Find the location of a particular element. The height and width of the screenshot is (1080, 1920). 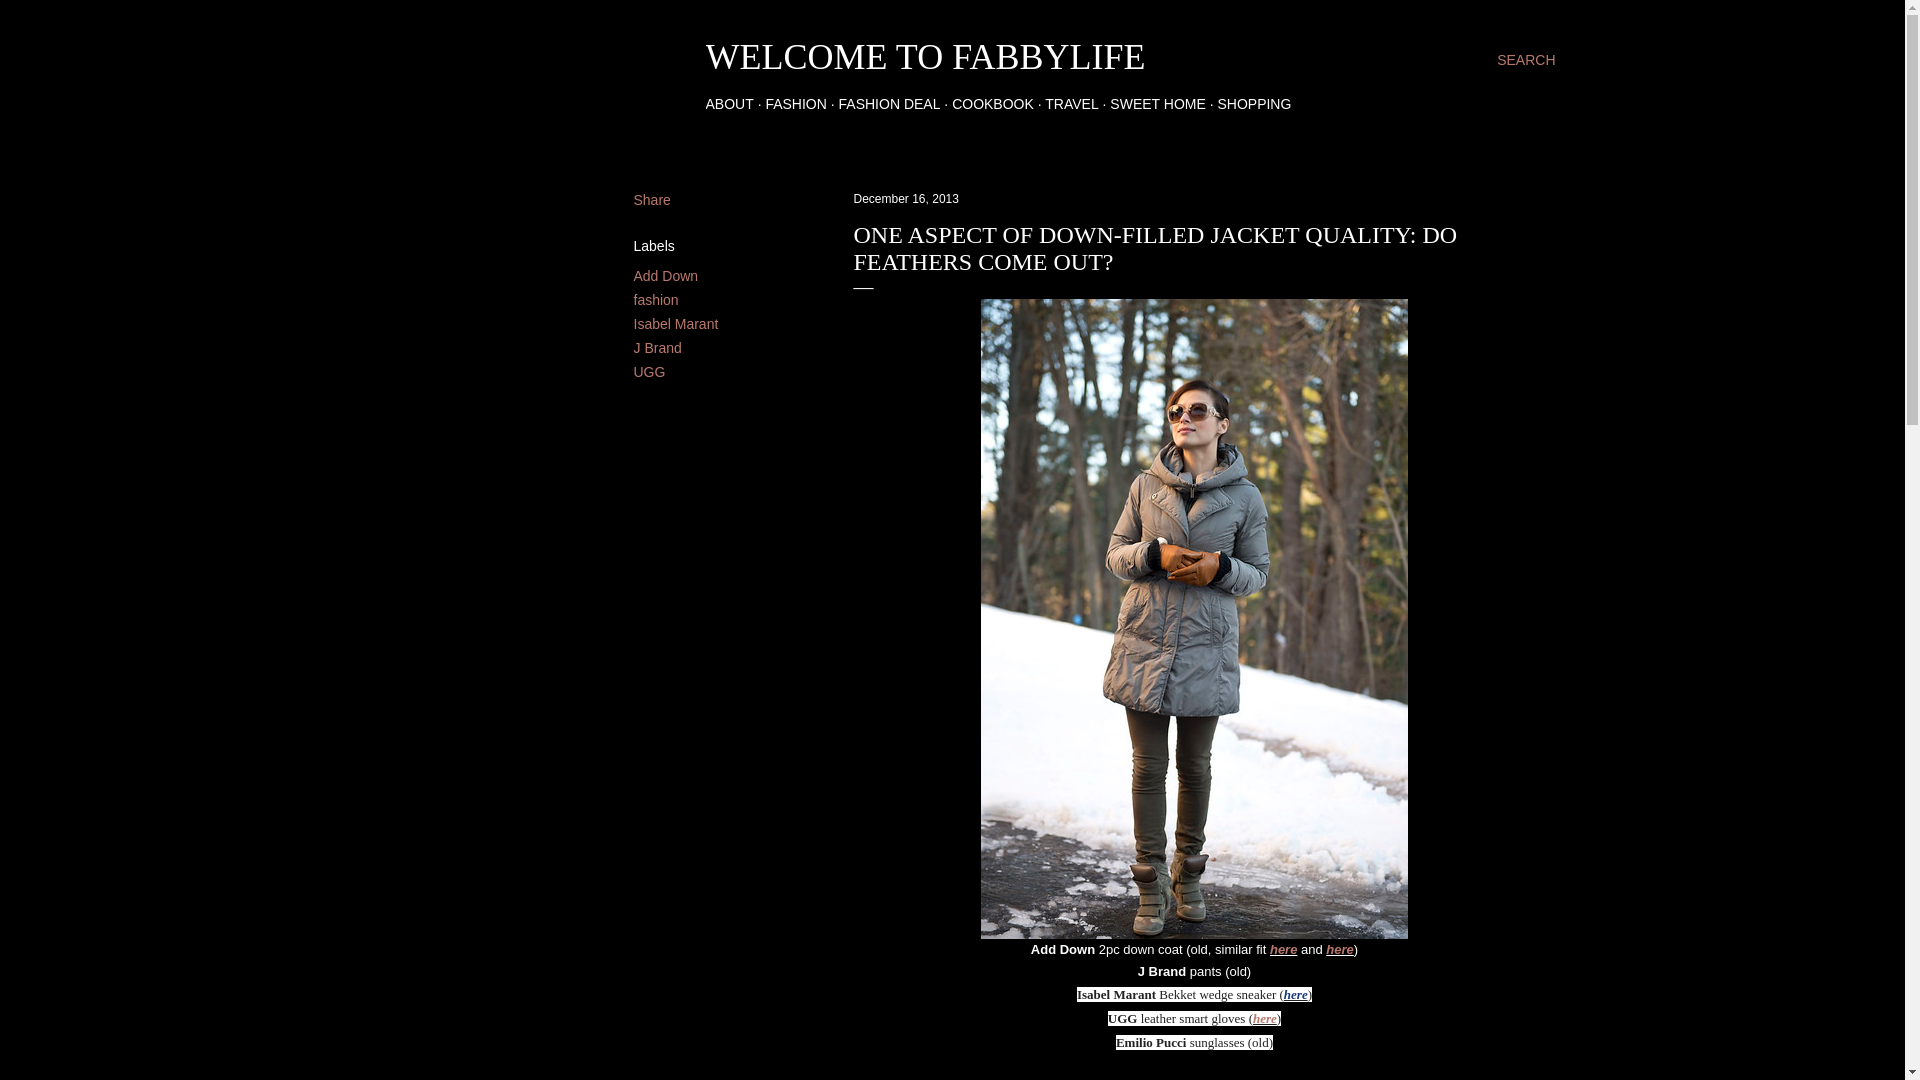

SWEET HOME is located at coordinates (1157, 104).